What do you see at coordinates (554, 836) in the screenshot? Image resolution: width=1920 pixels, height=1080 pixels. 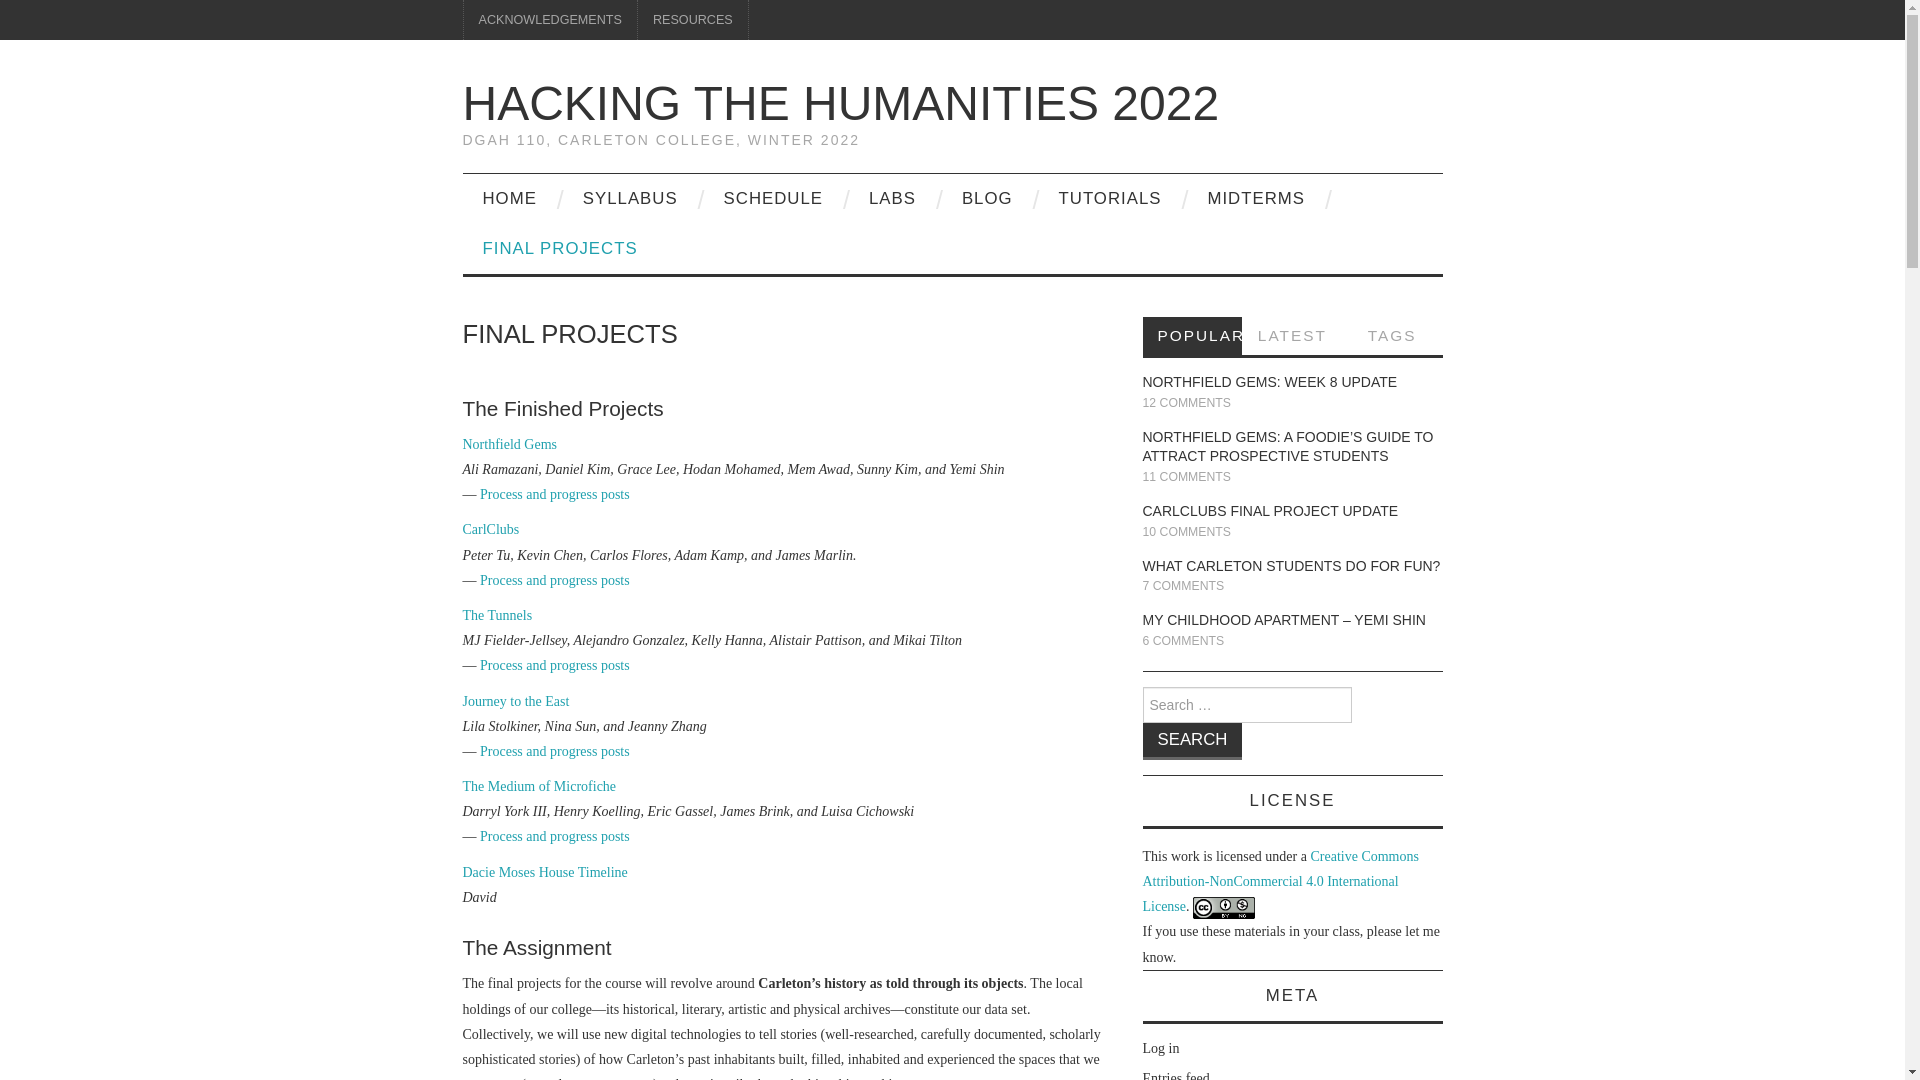 I see `Process and progress posts` at bounding box center [554, 836].